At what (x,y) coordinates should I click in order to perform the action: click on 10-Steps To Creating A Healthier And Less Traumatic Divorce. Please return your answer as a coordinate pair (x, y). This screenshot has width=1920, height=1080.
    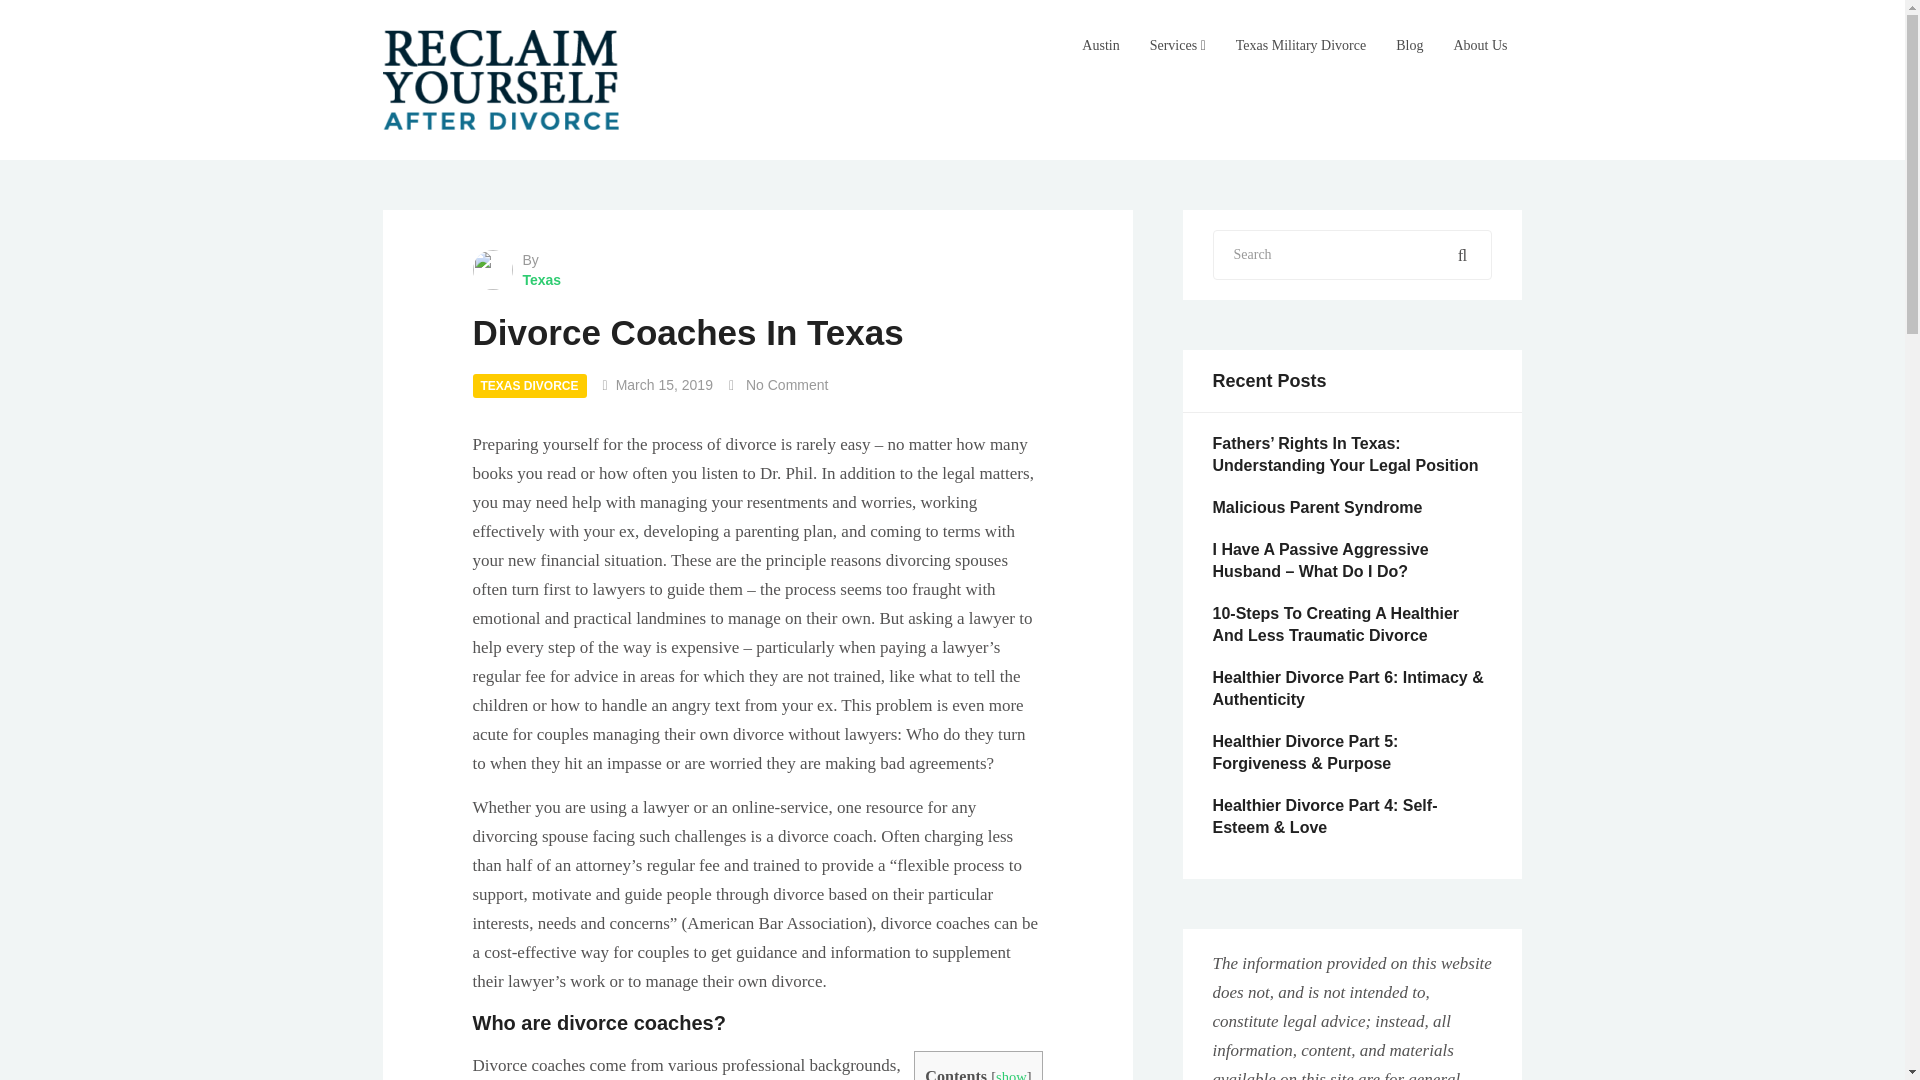
    Looking at the image, I should click on (1335, 624).